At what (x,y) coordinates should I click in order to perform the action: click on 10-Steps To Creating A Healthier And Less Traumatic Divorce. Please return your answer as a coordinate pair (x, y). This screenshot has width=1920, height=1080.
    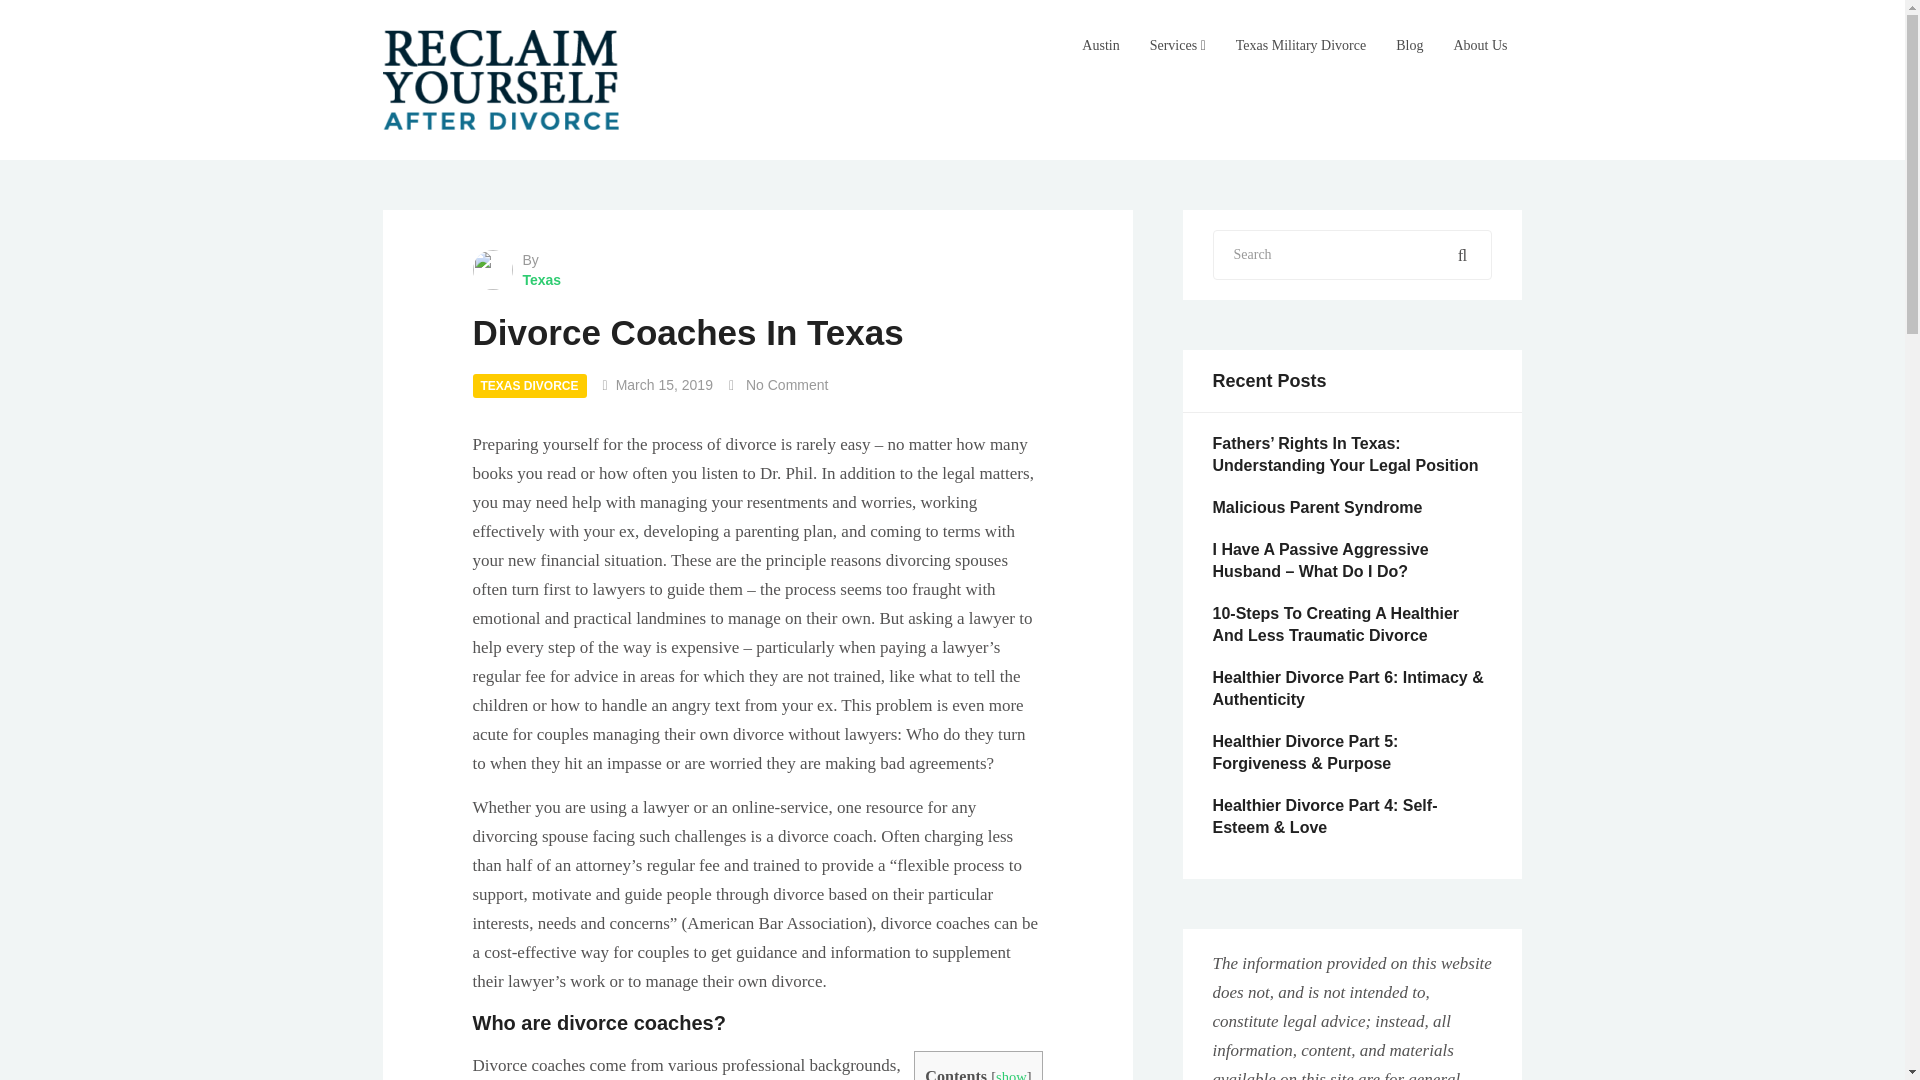
    Looking at the image, I should click on (1335, 624).